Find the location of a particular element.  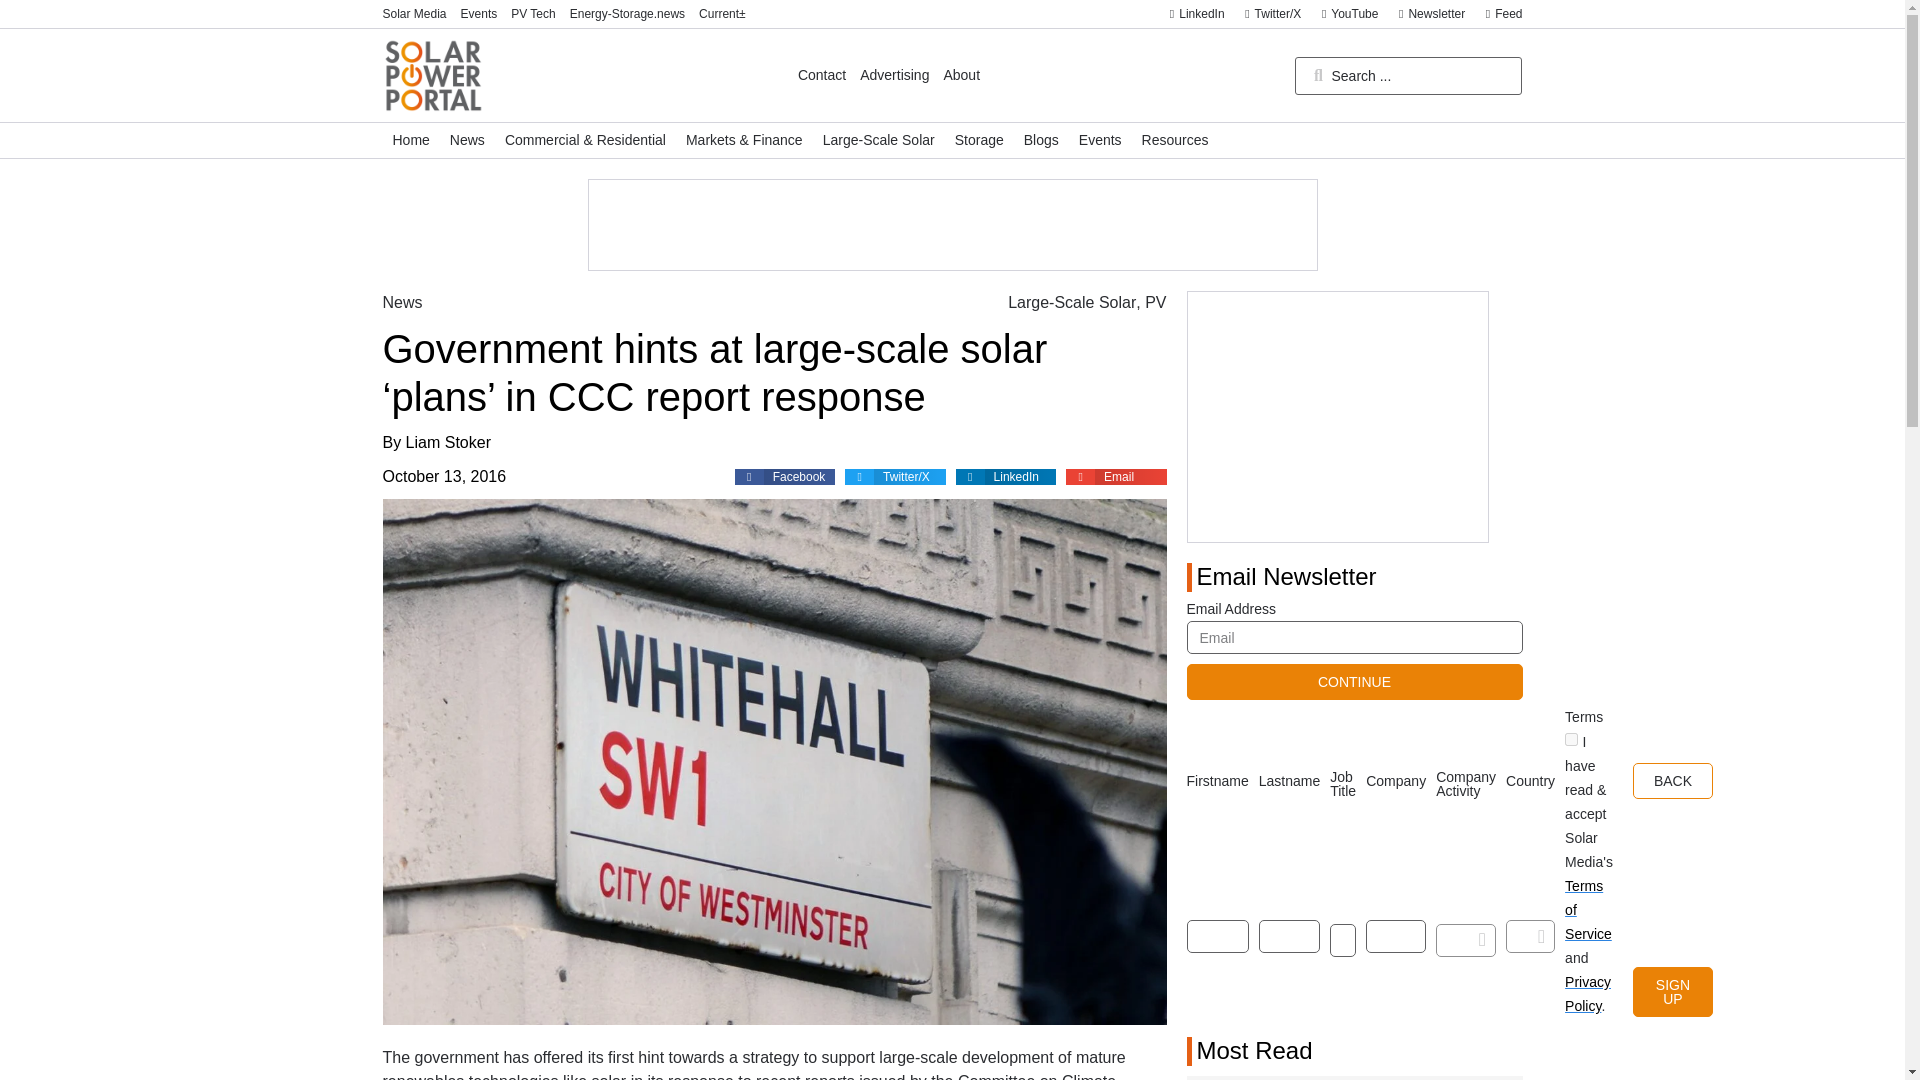

YouTube is located at coordinates (1344, 14).